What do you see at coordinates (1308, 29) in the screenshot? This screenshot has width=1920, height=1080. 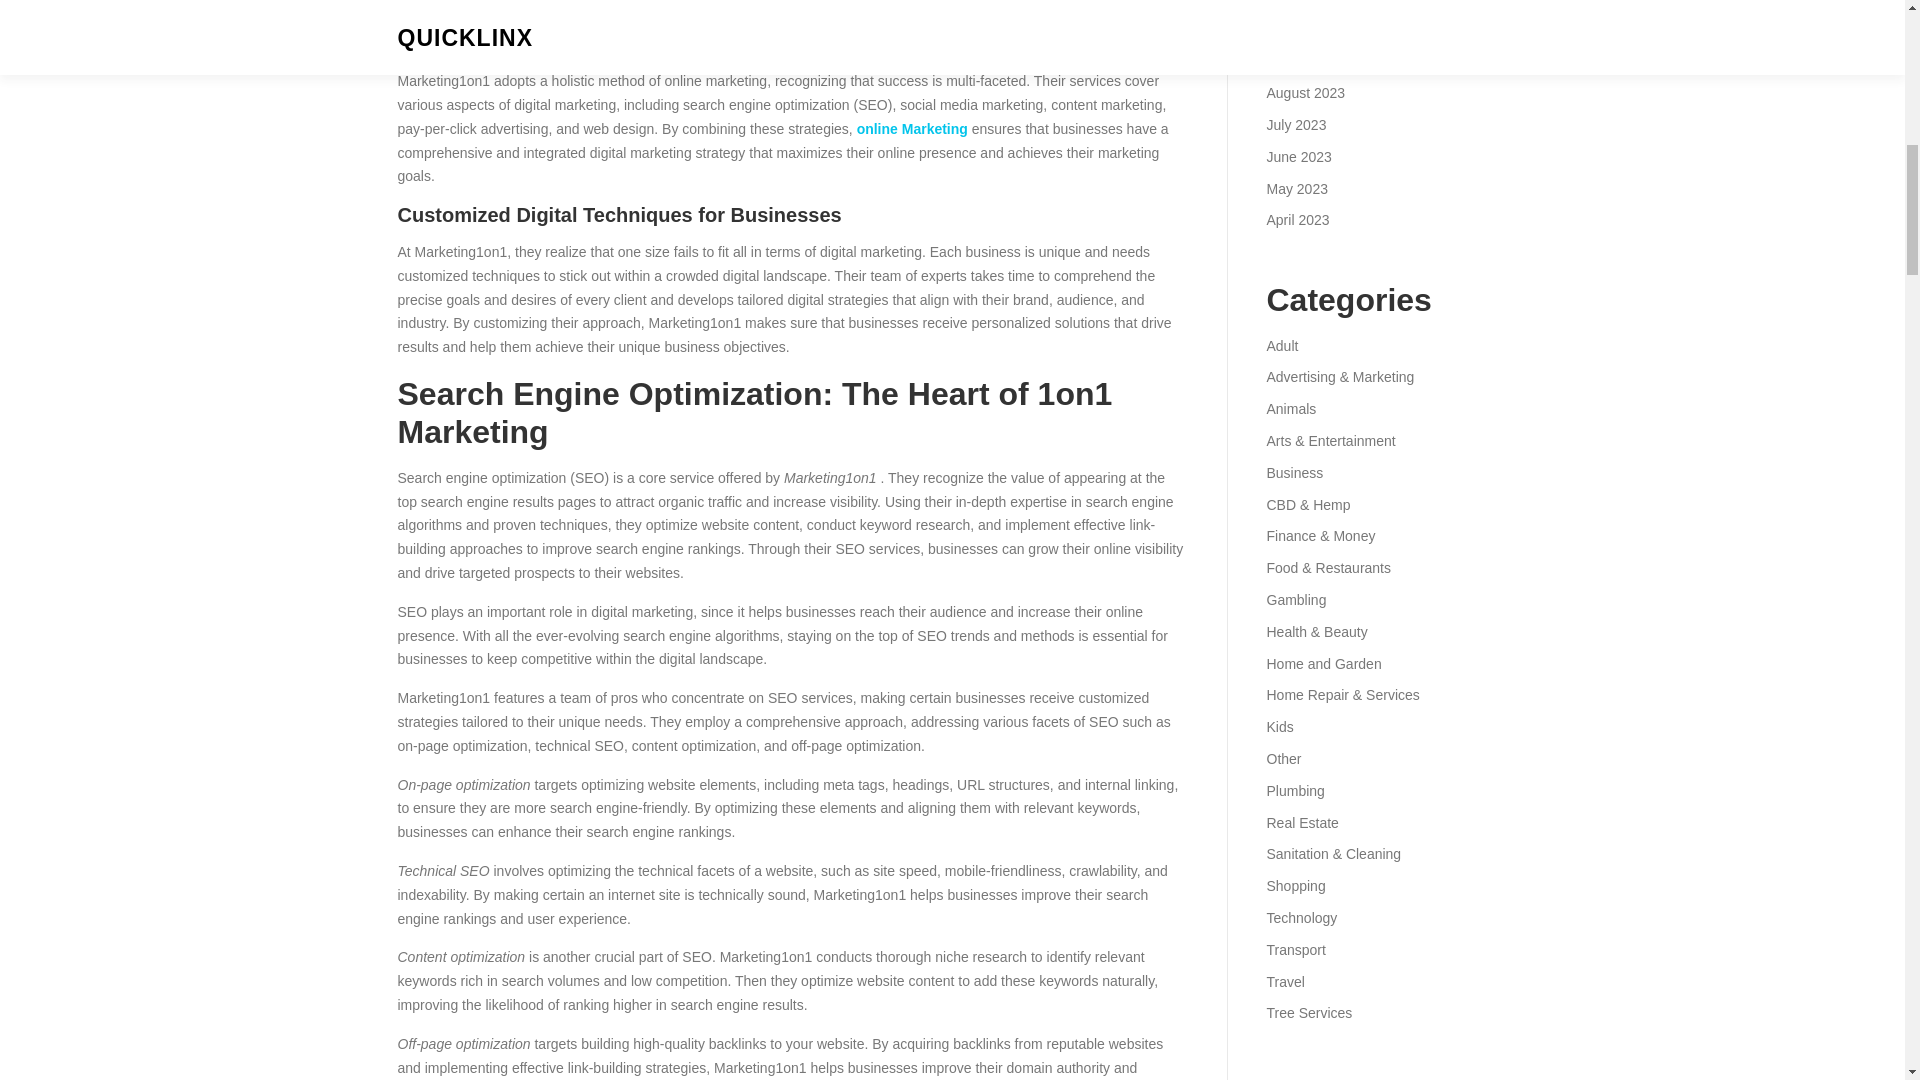 I see `October 2023` at bounding box center [1308, 29].